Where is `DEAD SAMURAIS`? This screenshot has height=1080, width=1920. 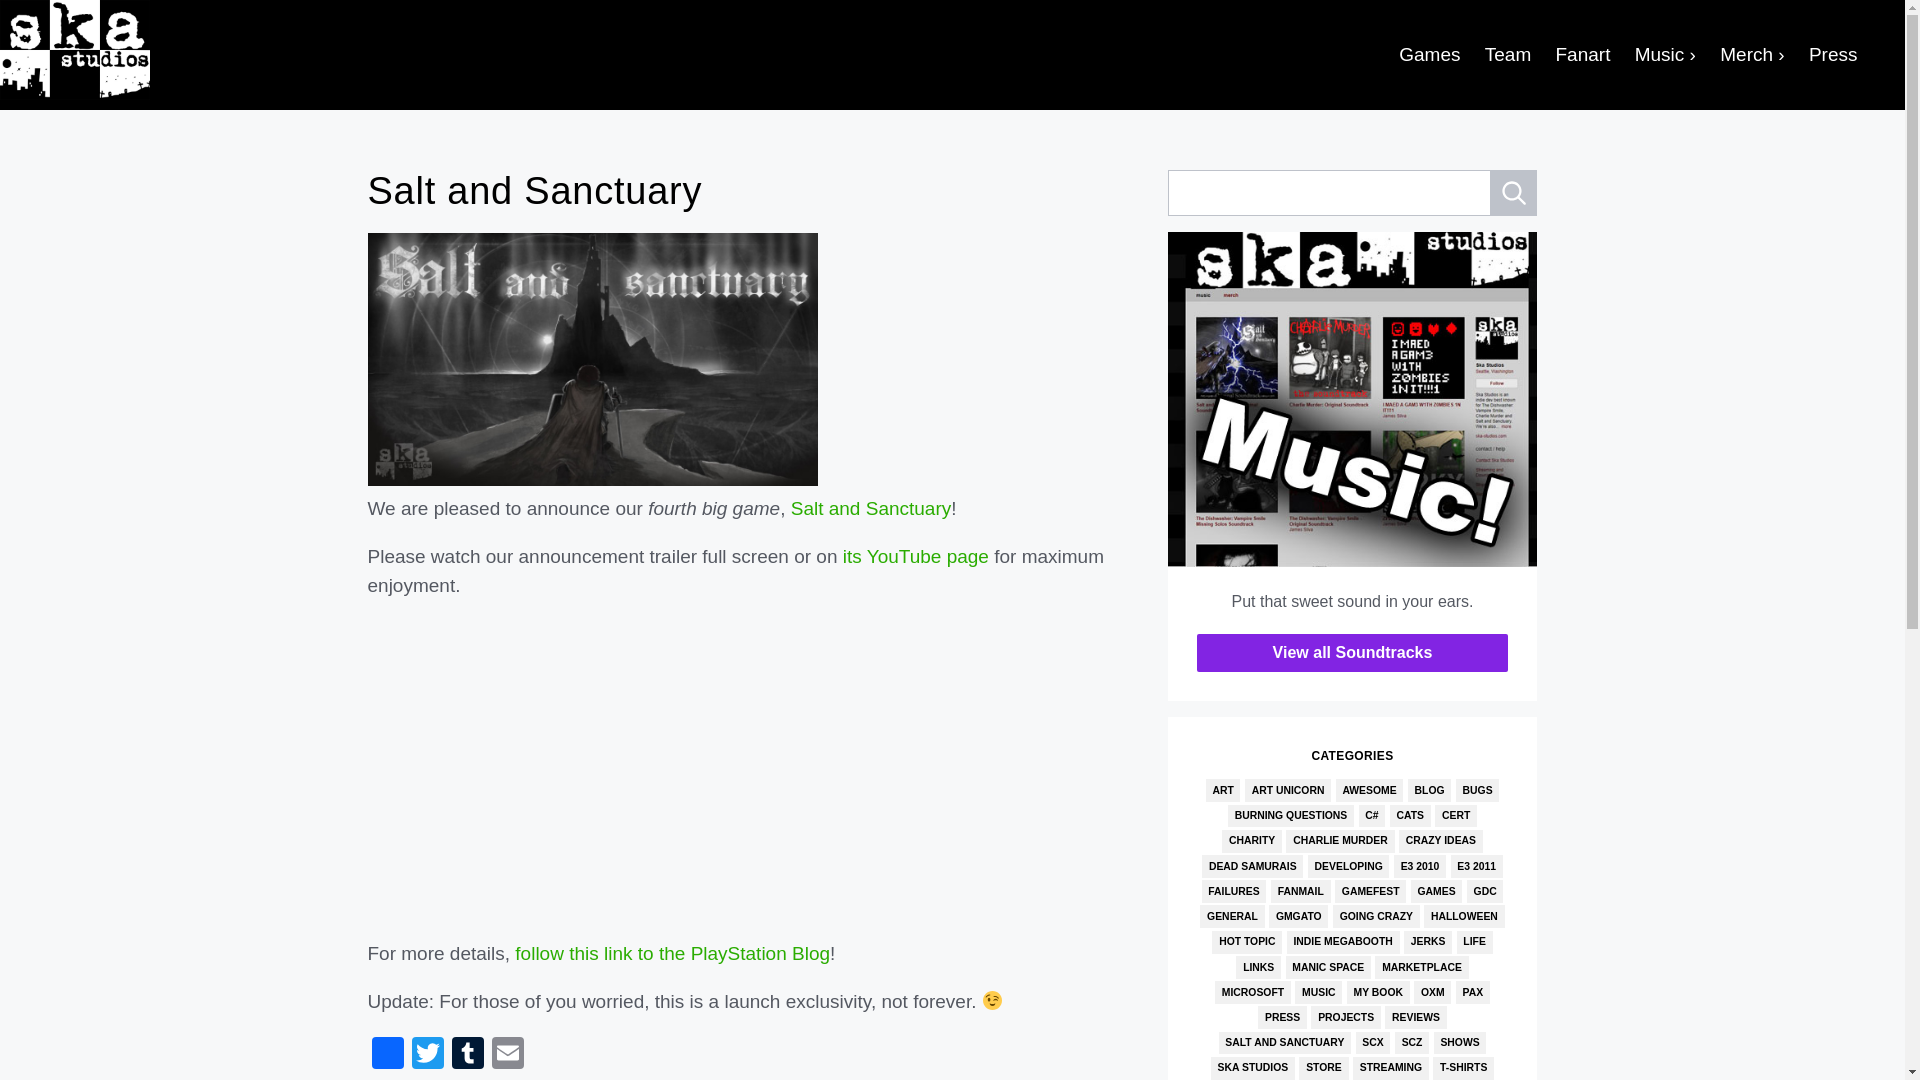
DEAD SAMURAIS is located at coordinates (1252, 866).